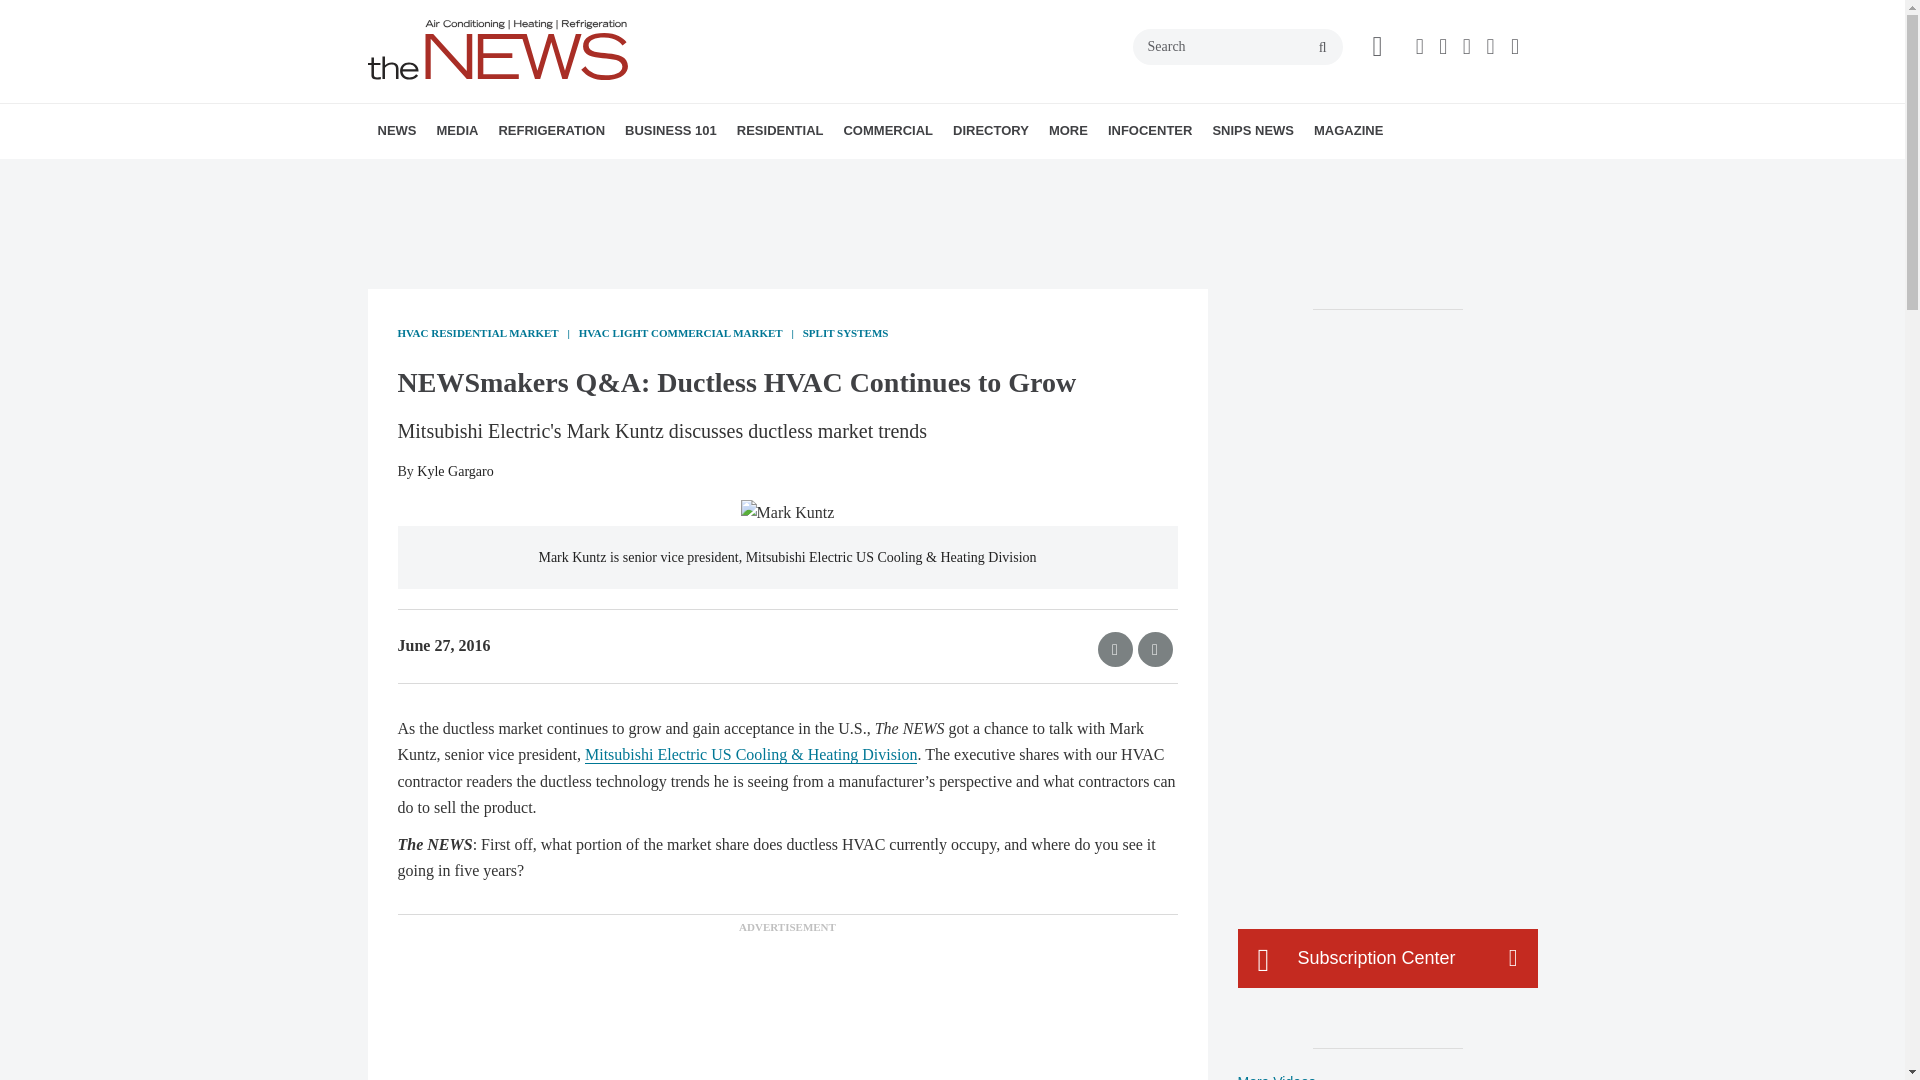  What do you see at coordinates (587, 175) in the screenshot?
I see `THE NEWS HVACR QUIZ` at bounding box center [587, 175].